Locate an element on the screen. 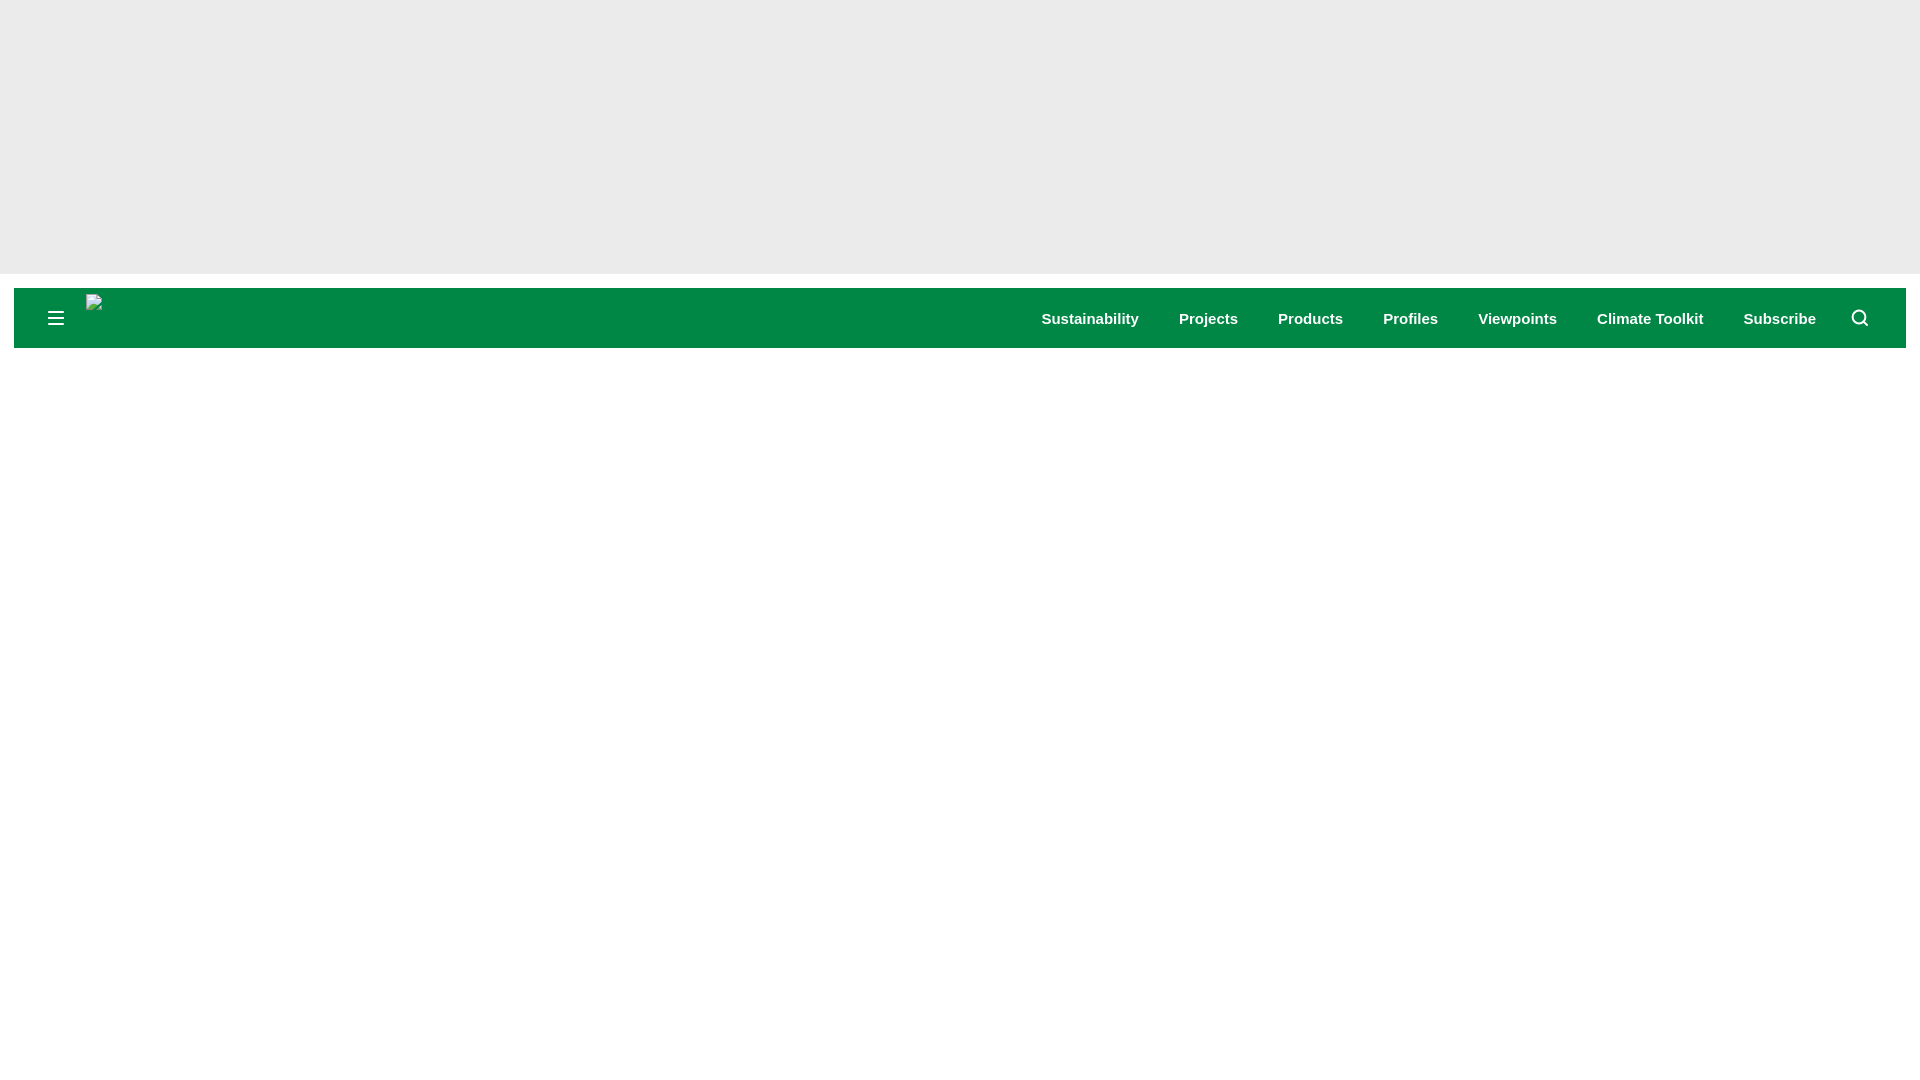  Subscribe is located at coordinates (1780, 318).